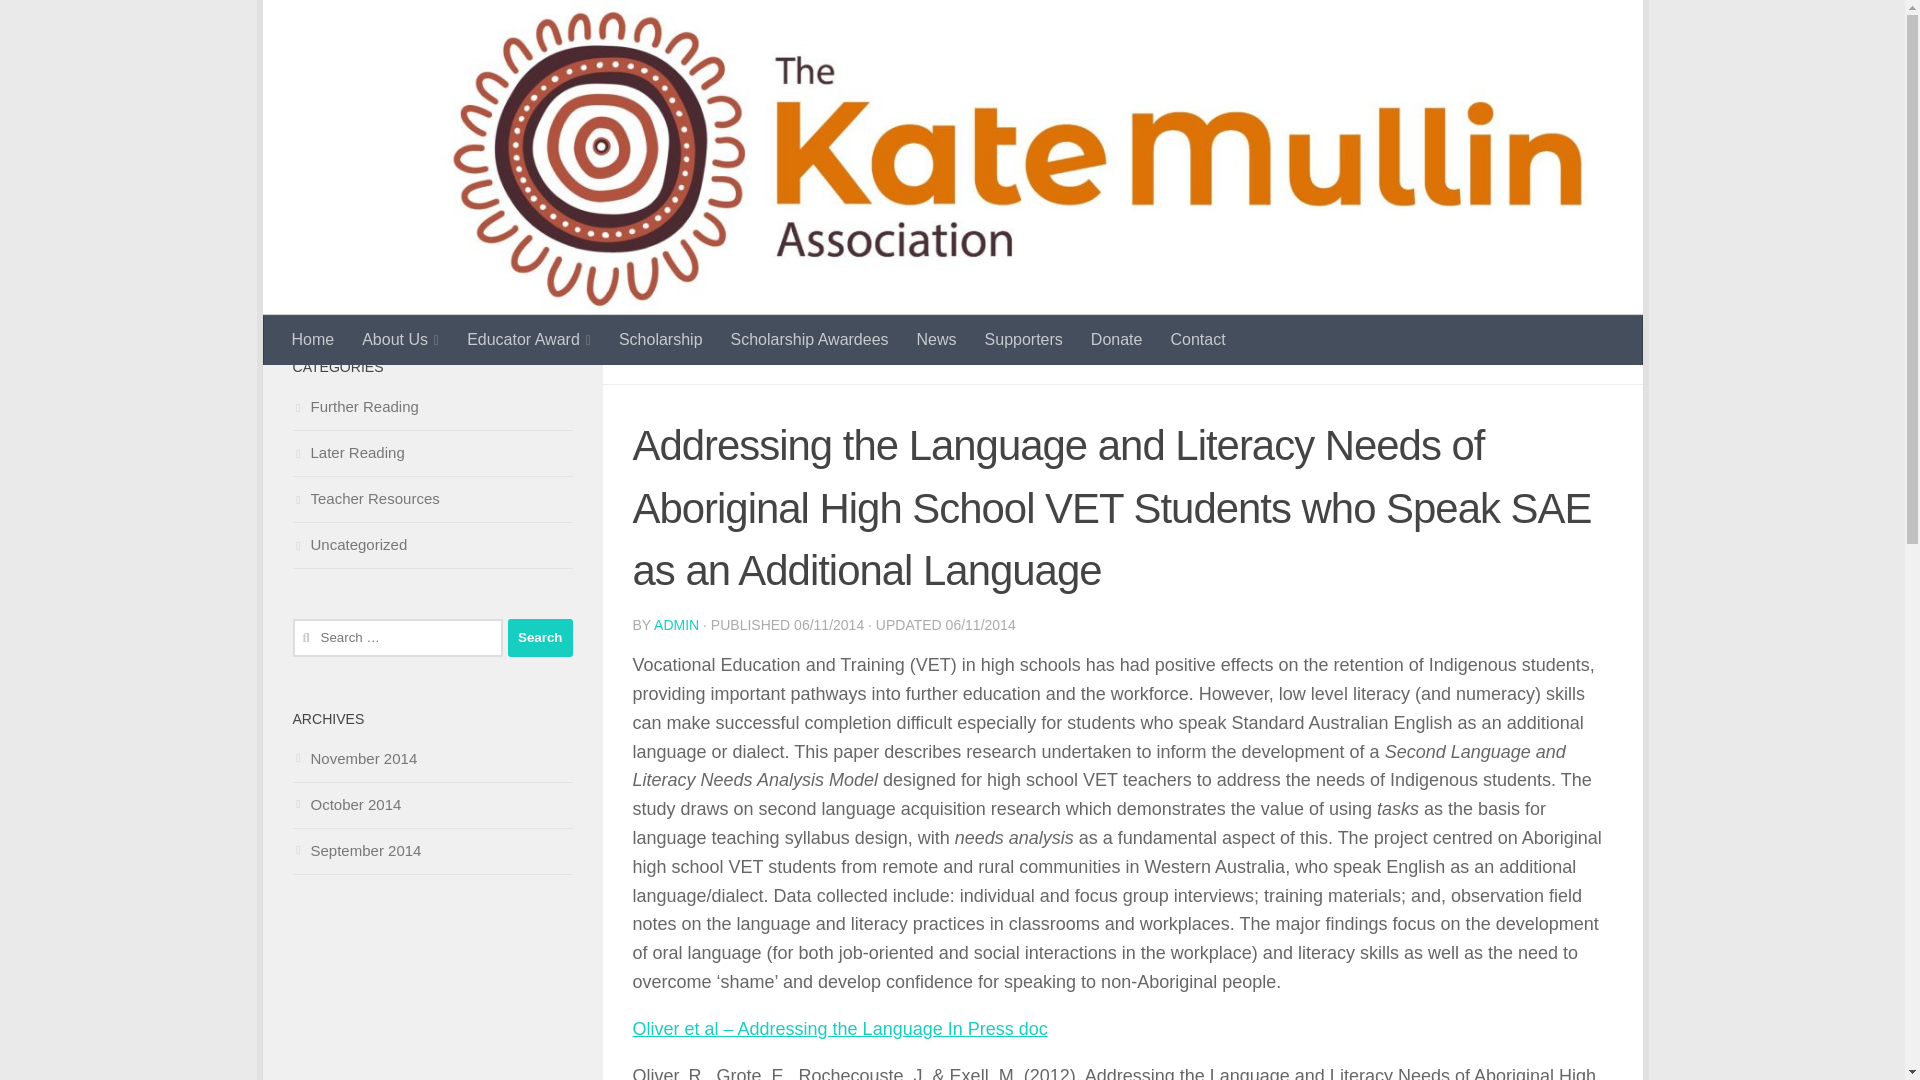  Describe the element at coordinates (936, 340) in the screenshot. I see `News` at that location.